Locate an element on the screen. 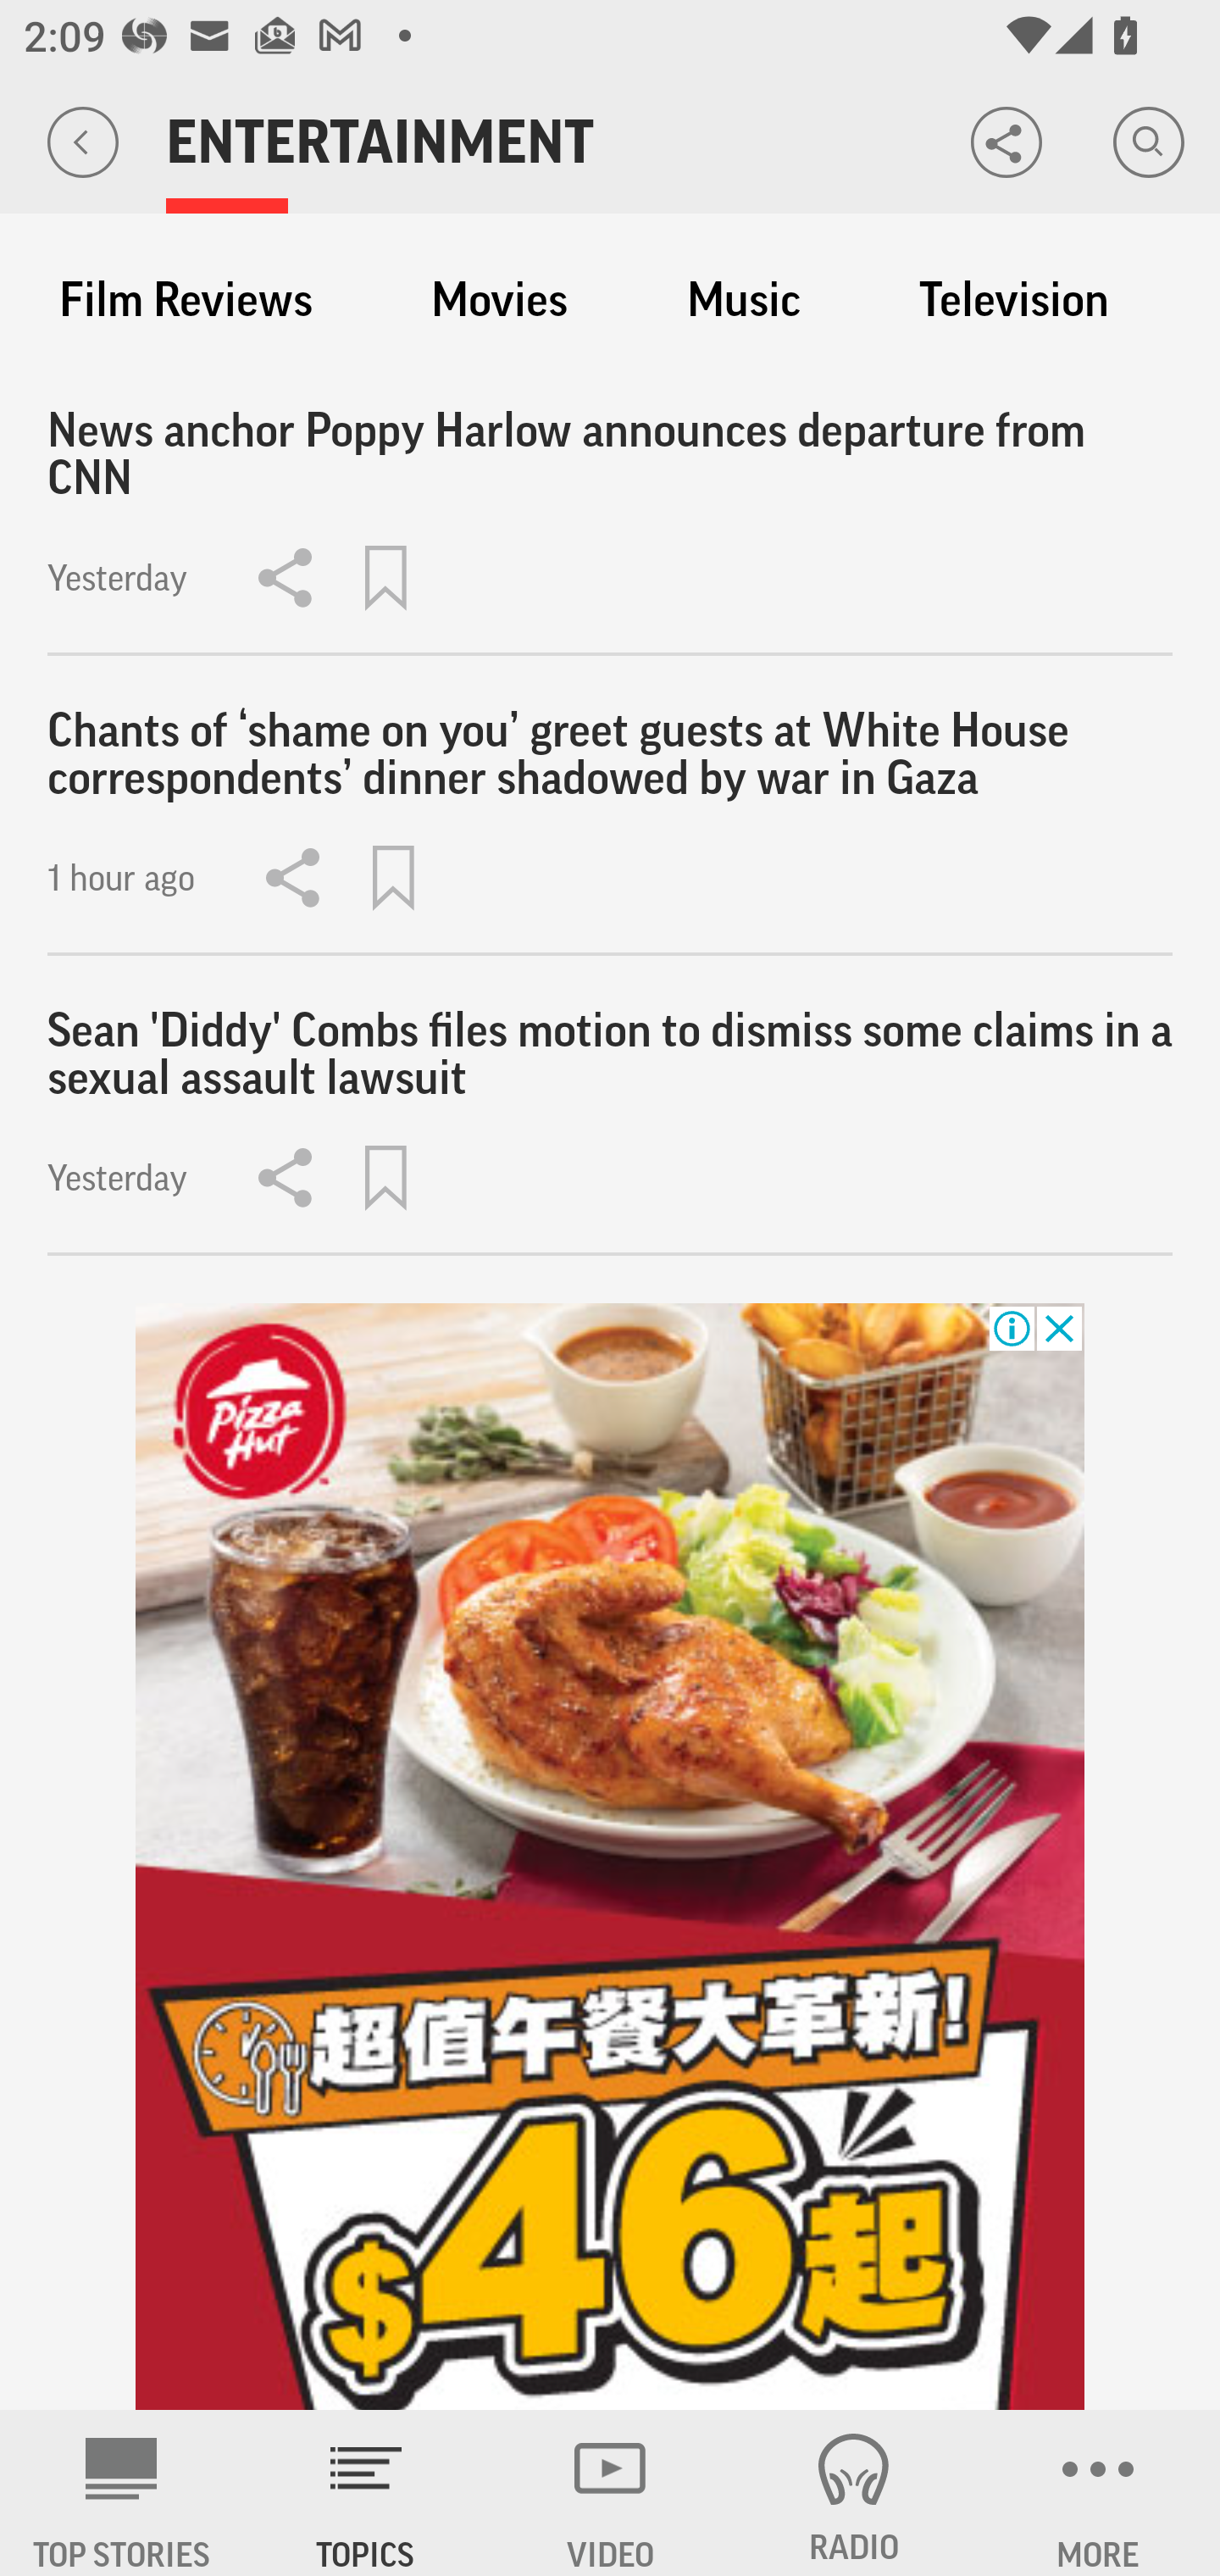  AP News TOP STORIES is located at coordinates (122, 2493).